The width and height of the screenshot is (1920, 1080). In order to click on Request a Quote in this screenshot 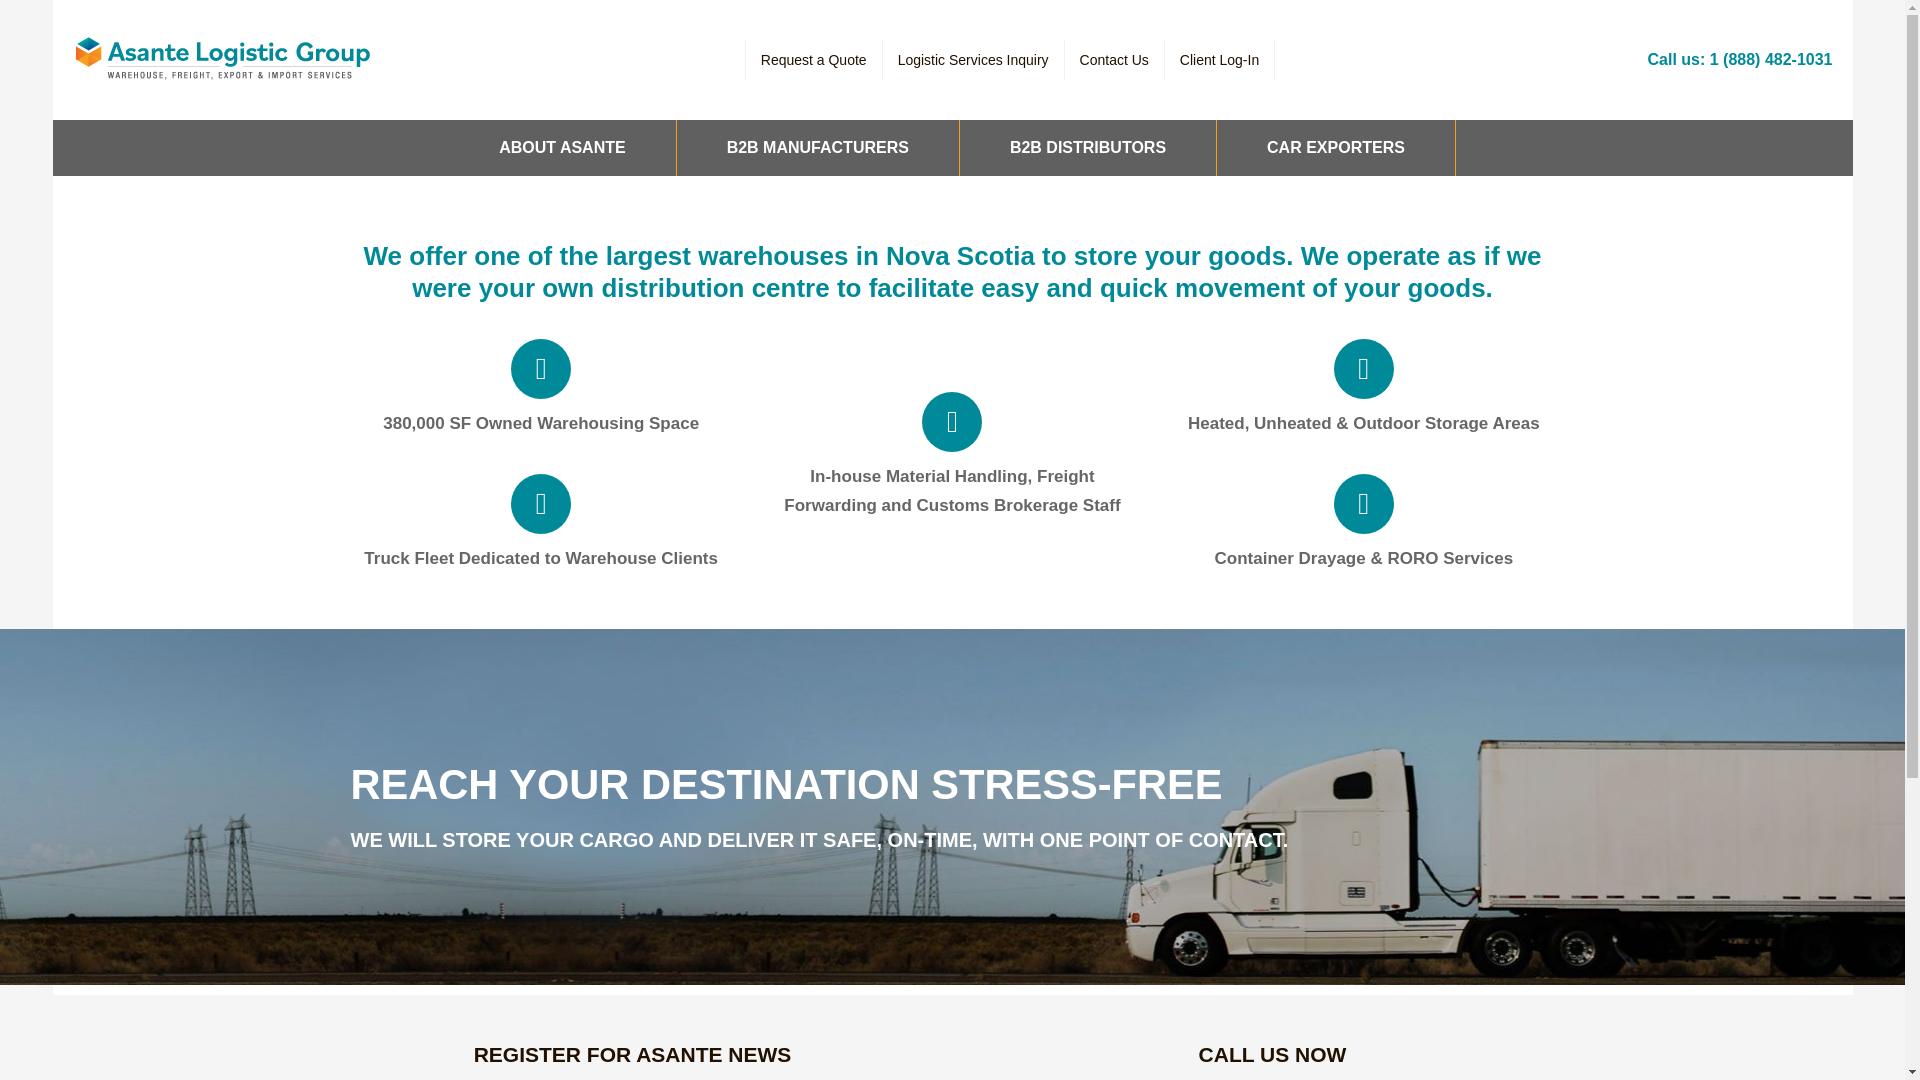, I will do `click(814, 60)`.